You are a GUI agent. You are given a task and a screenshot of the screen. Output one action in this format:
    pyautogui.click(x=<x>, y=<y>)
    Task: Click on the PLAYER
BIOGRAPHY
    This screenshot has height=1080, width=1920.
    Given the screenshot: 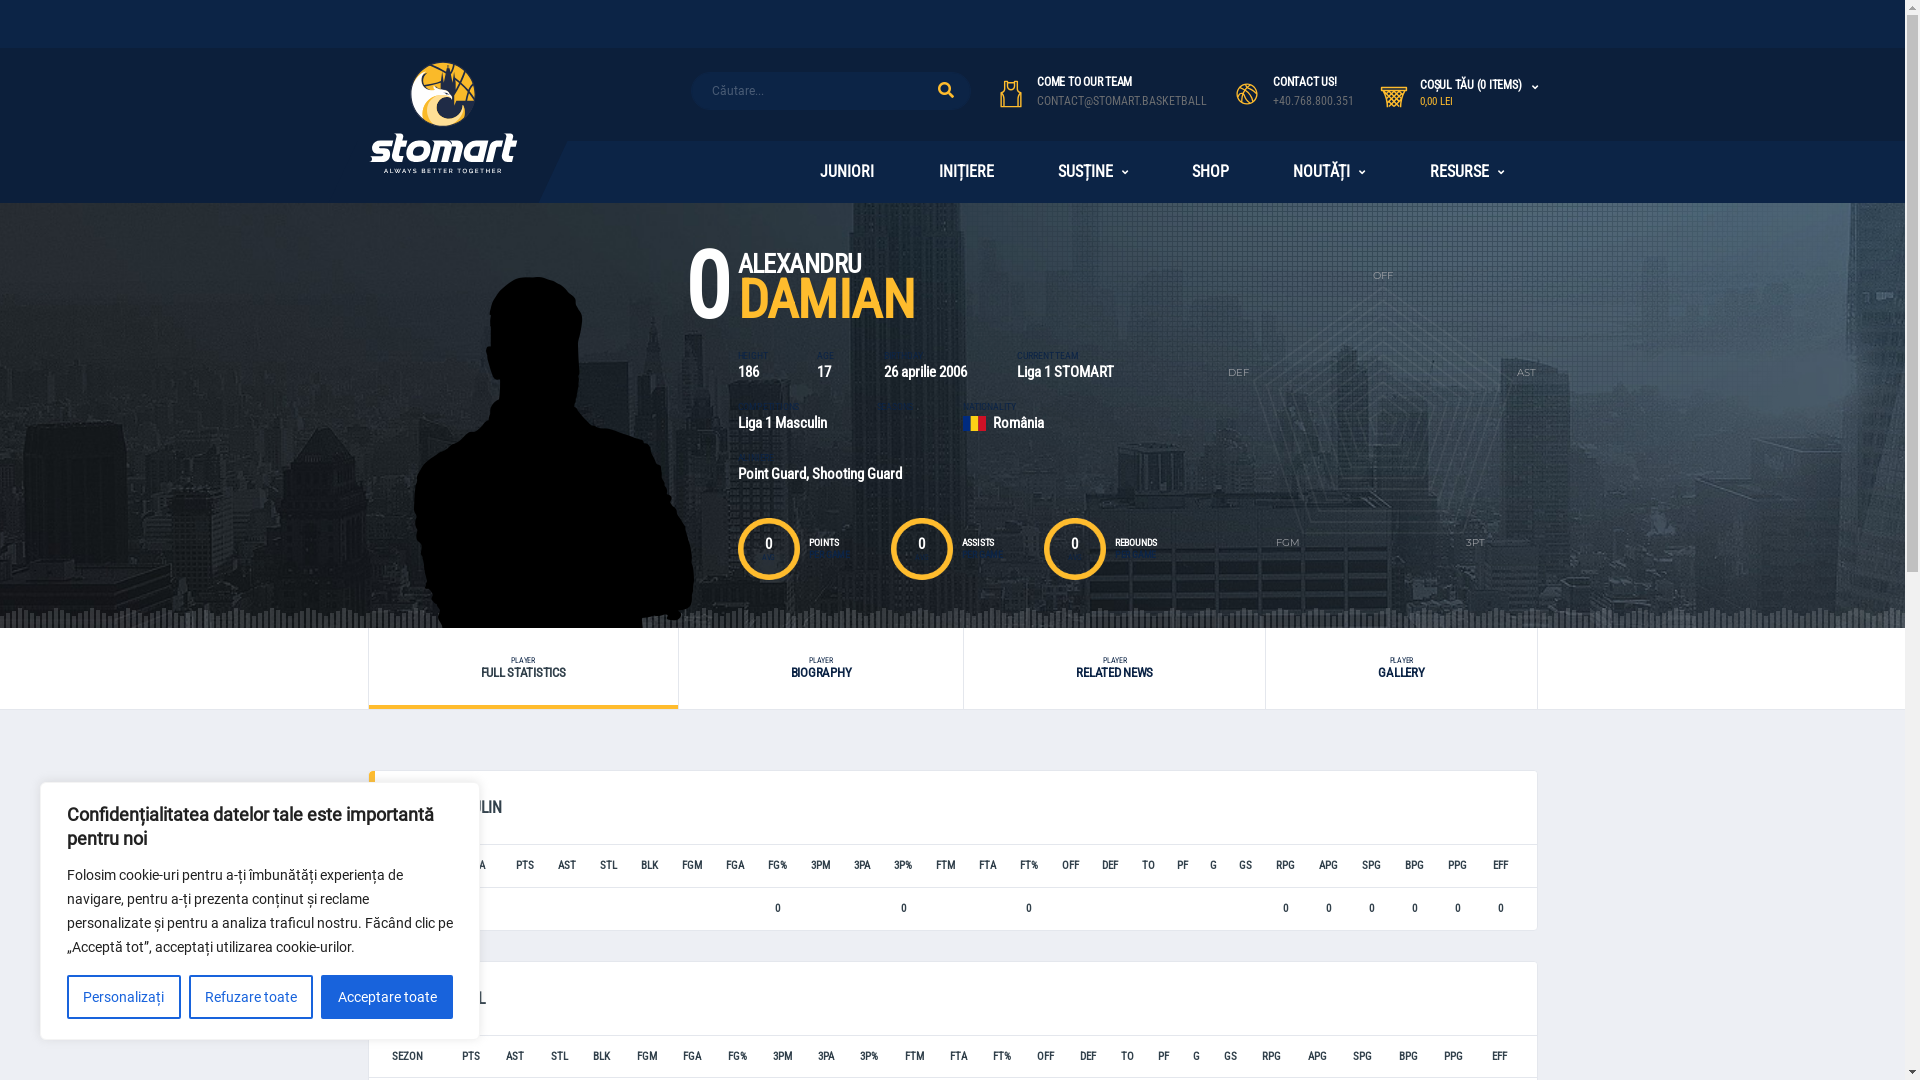 What is the action you would take?
    pyautogui.click(x=822, y=668)
    